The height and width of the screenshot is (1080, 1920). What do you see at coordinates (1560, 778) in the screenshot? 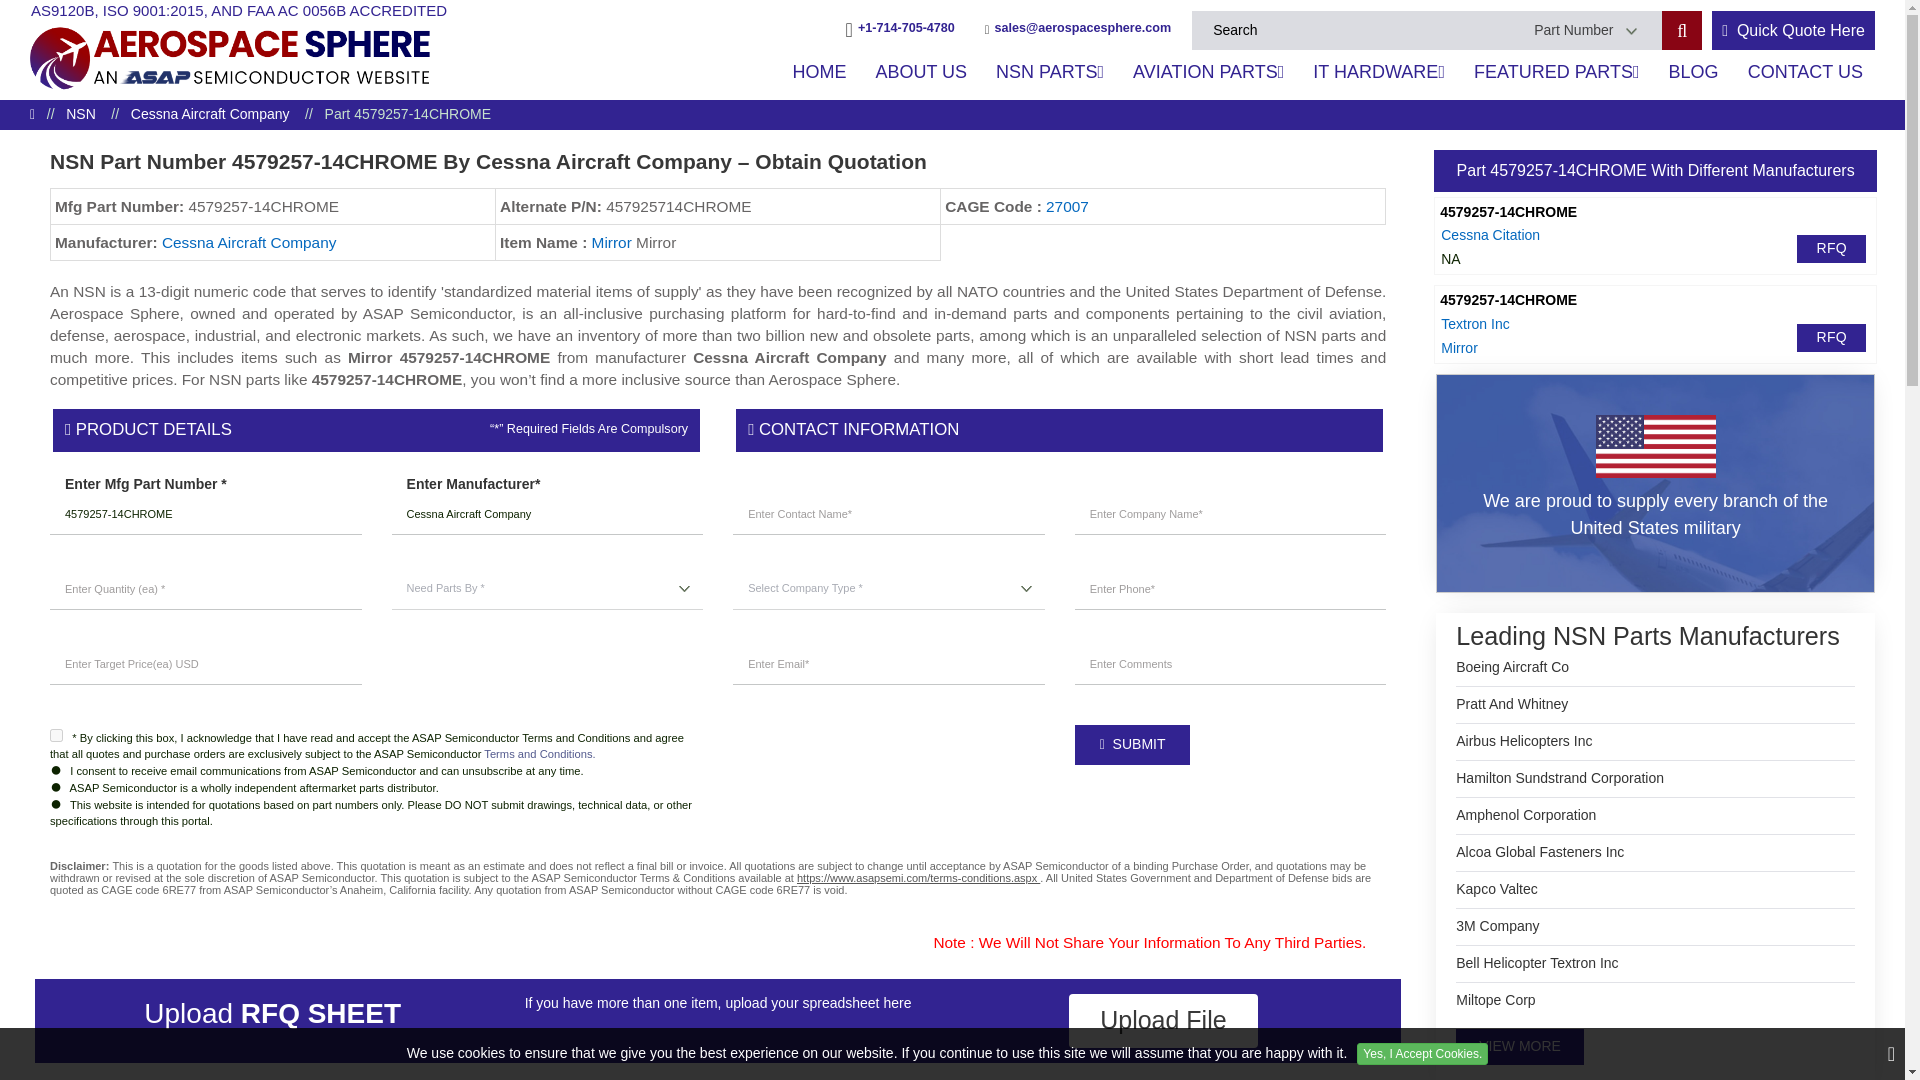
I see `Yazoo Mfg Co Inc` at bounding box center [1560, 778].